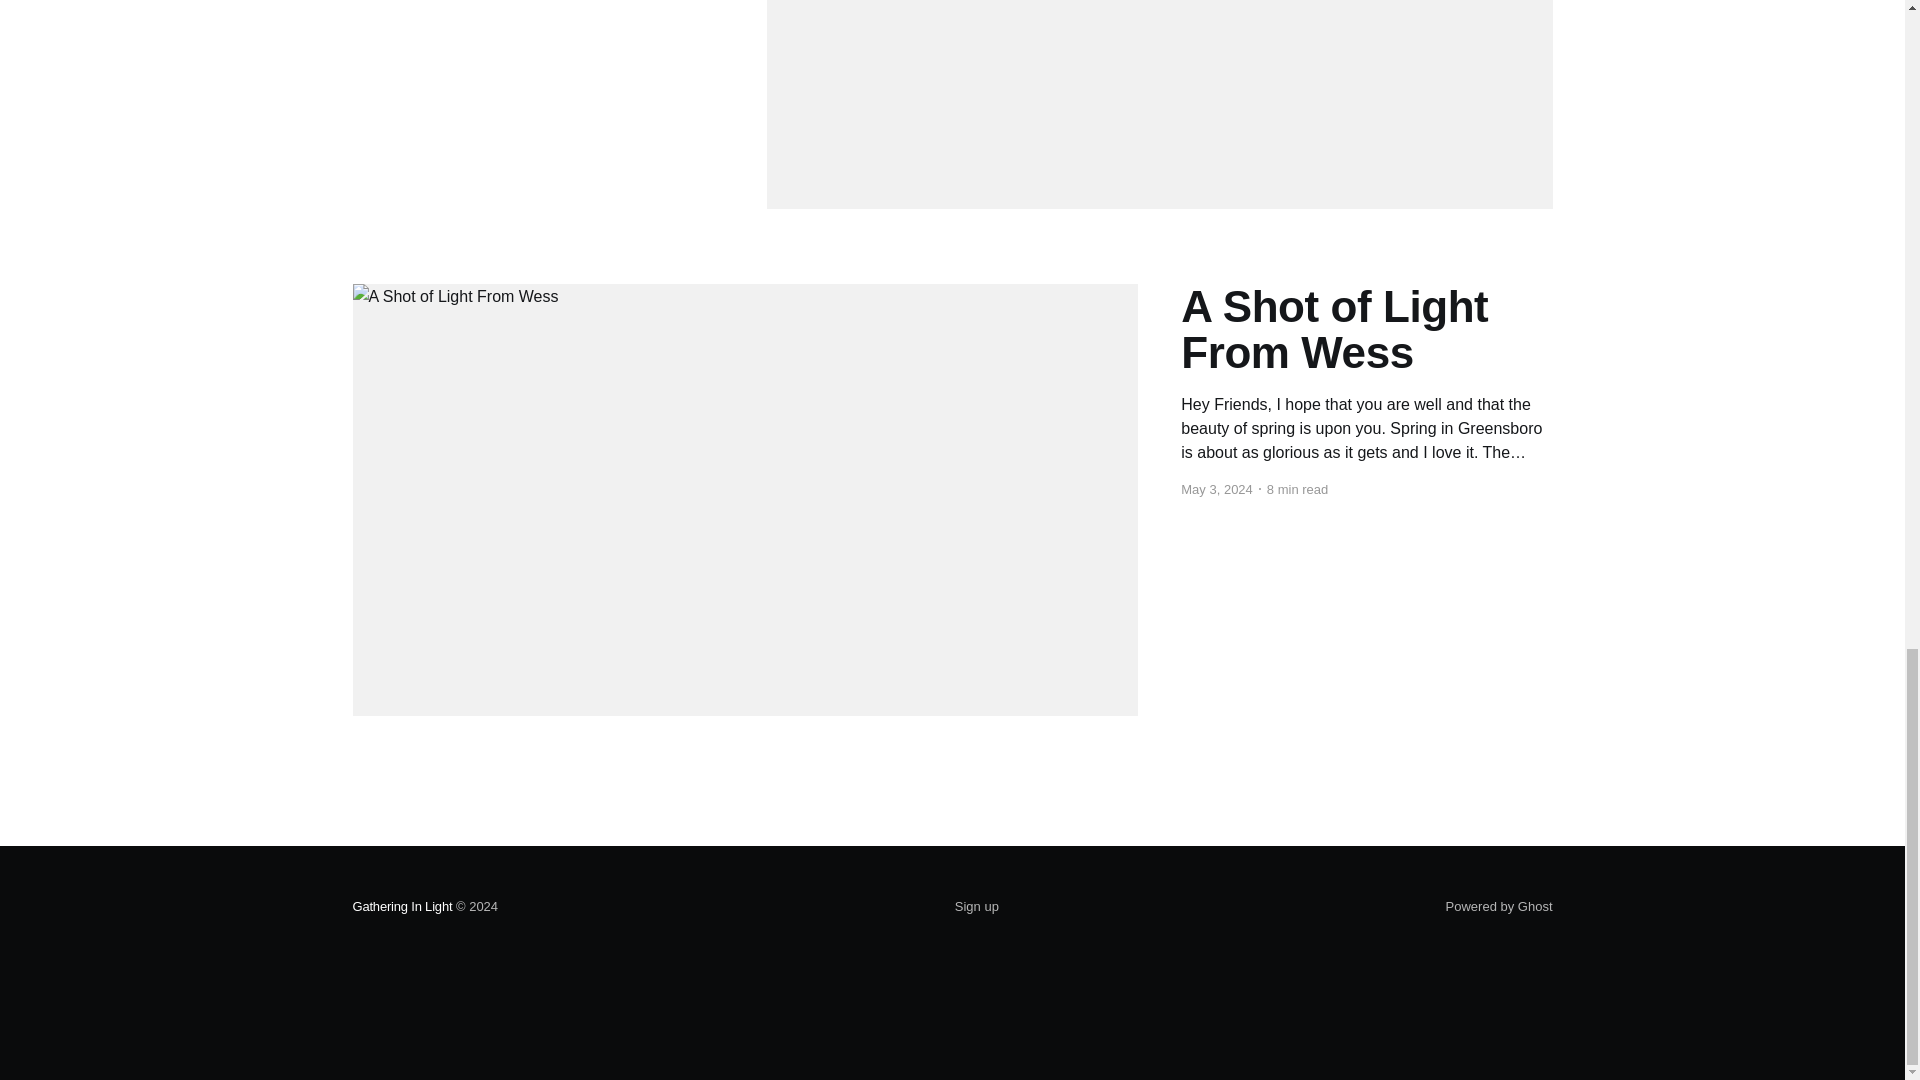 The image size is (1920, 1080). Describe the element at coordinates (976, 907) in the screenshot. I see `Sign up` at that location.